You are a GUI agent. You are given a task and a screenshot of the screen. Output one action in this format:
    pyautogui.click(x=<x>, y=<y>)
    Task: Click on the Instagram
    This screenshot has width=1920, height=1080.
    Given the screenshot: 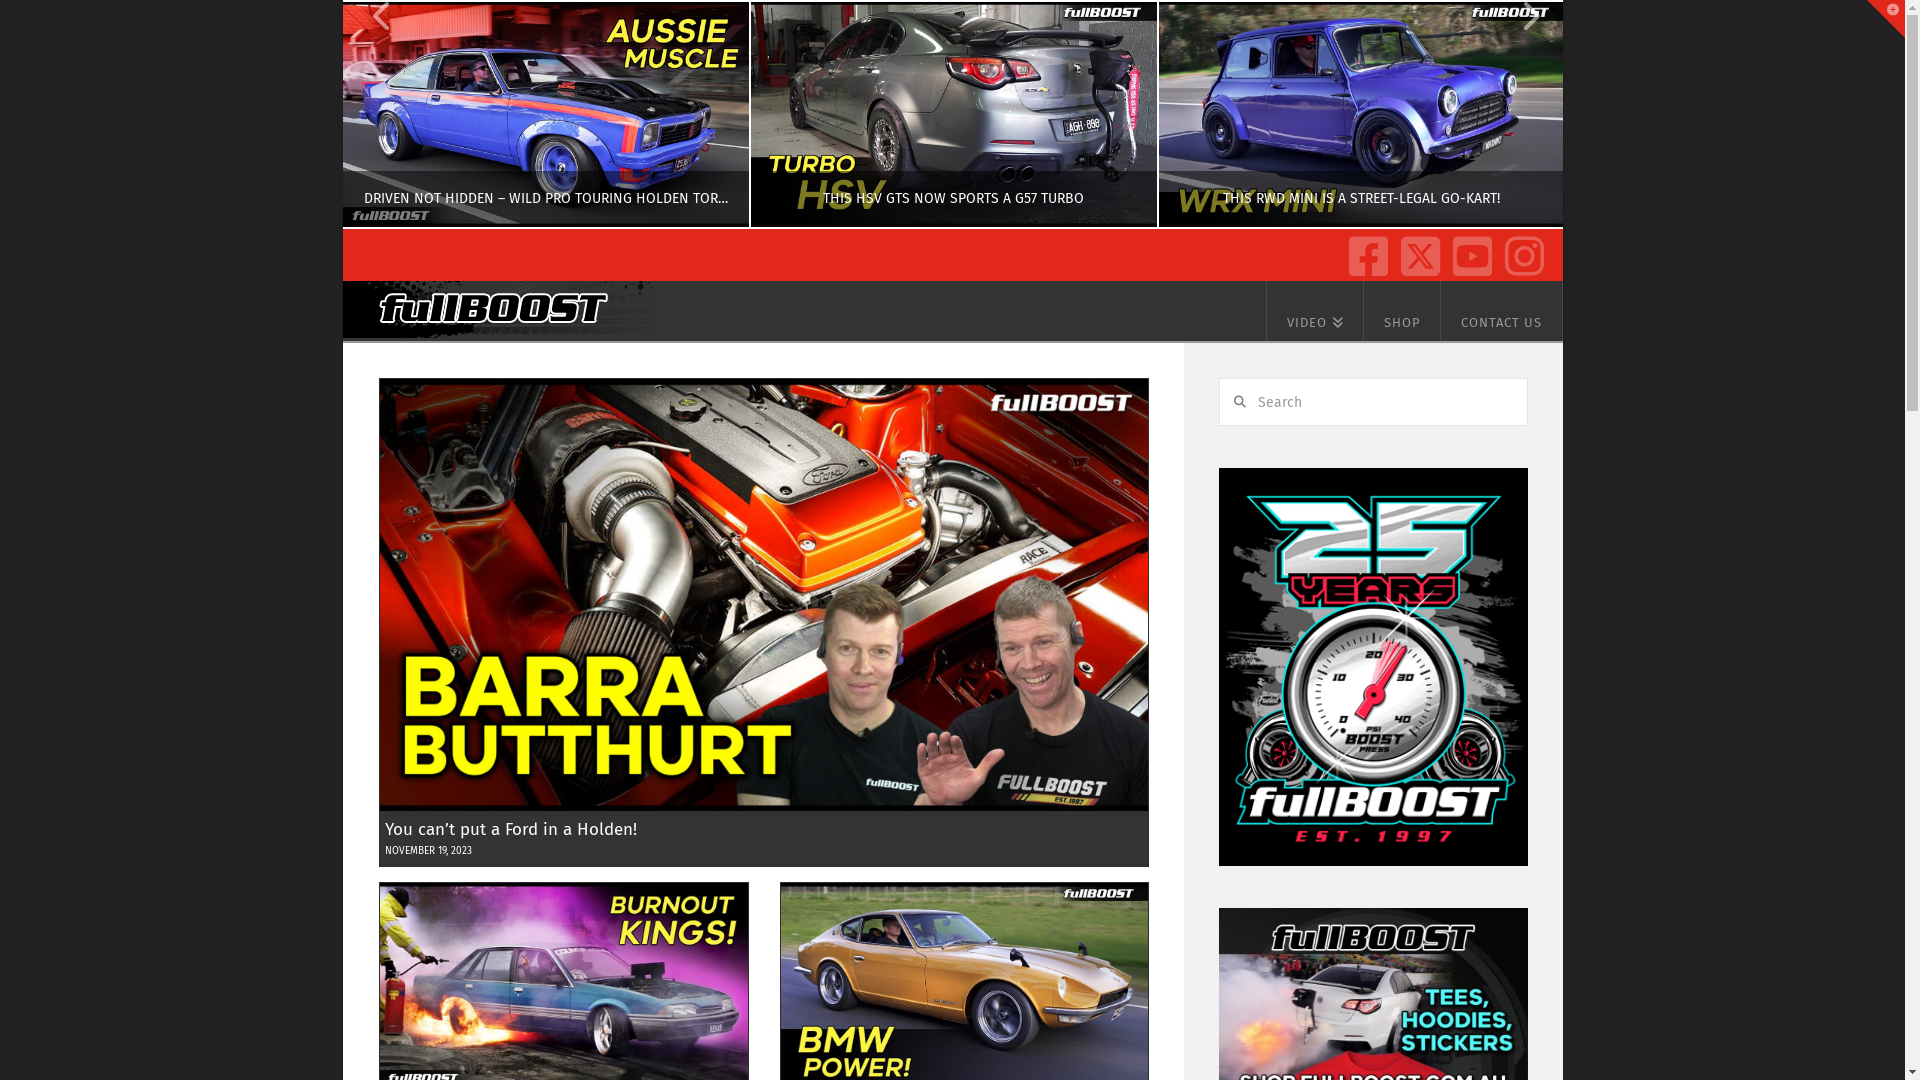 What is the action you would take?
    pyautogui.click(x=1520, y=251)
    